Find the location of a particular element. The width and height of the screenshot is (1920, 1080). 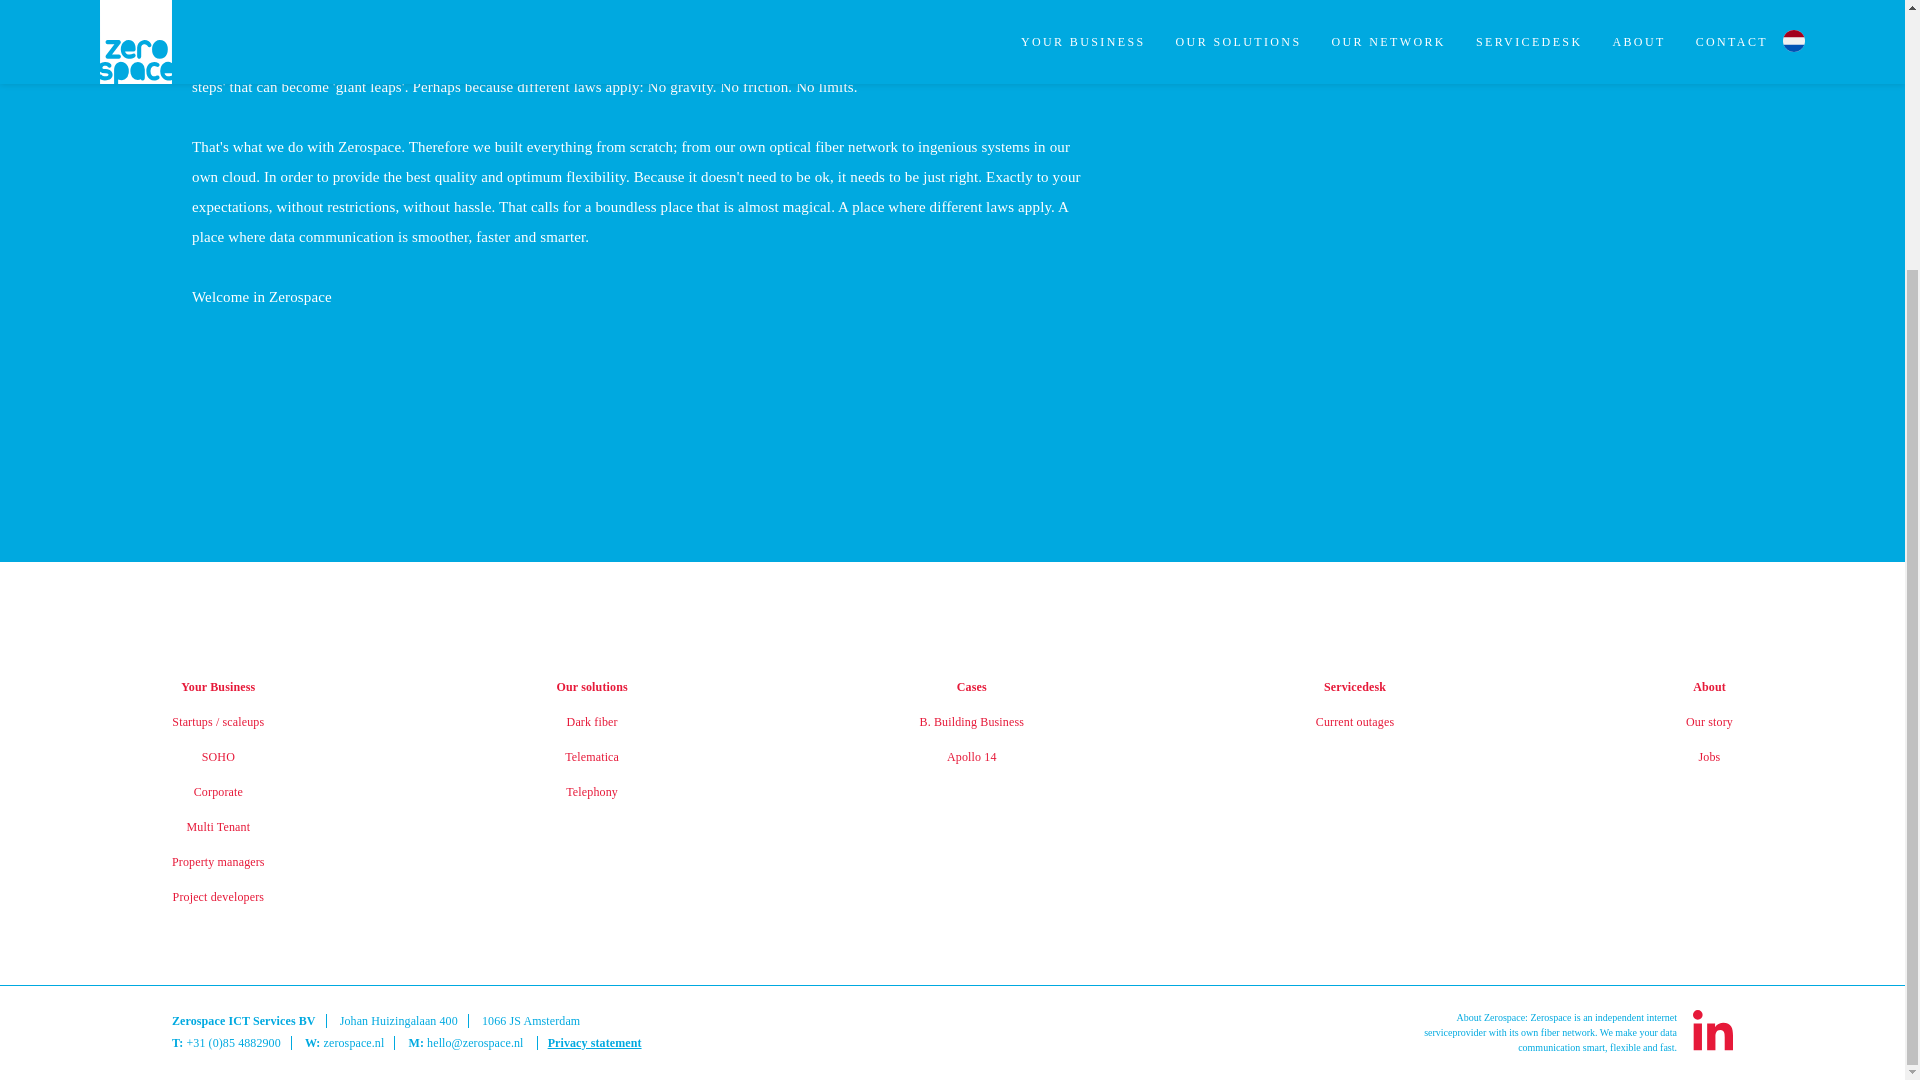

Multi Tenant is located at coordinates (218, 826).